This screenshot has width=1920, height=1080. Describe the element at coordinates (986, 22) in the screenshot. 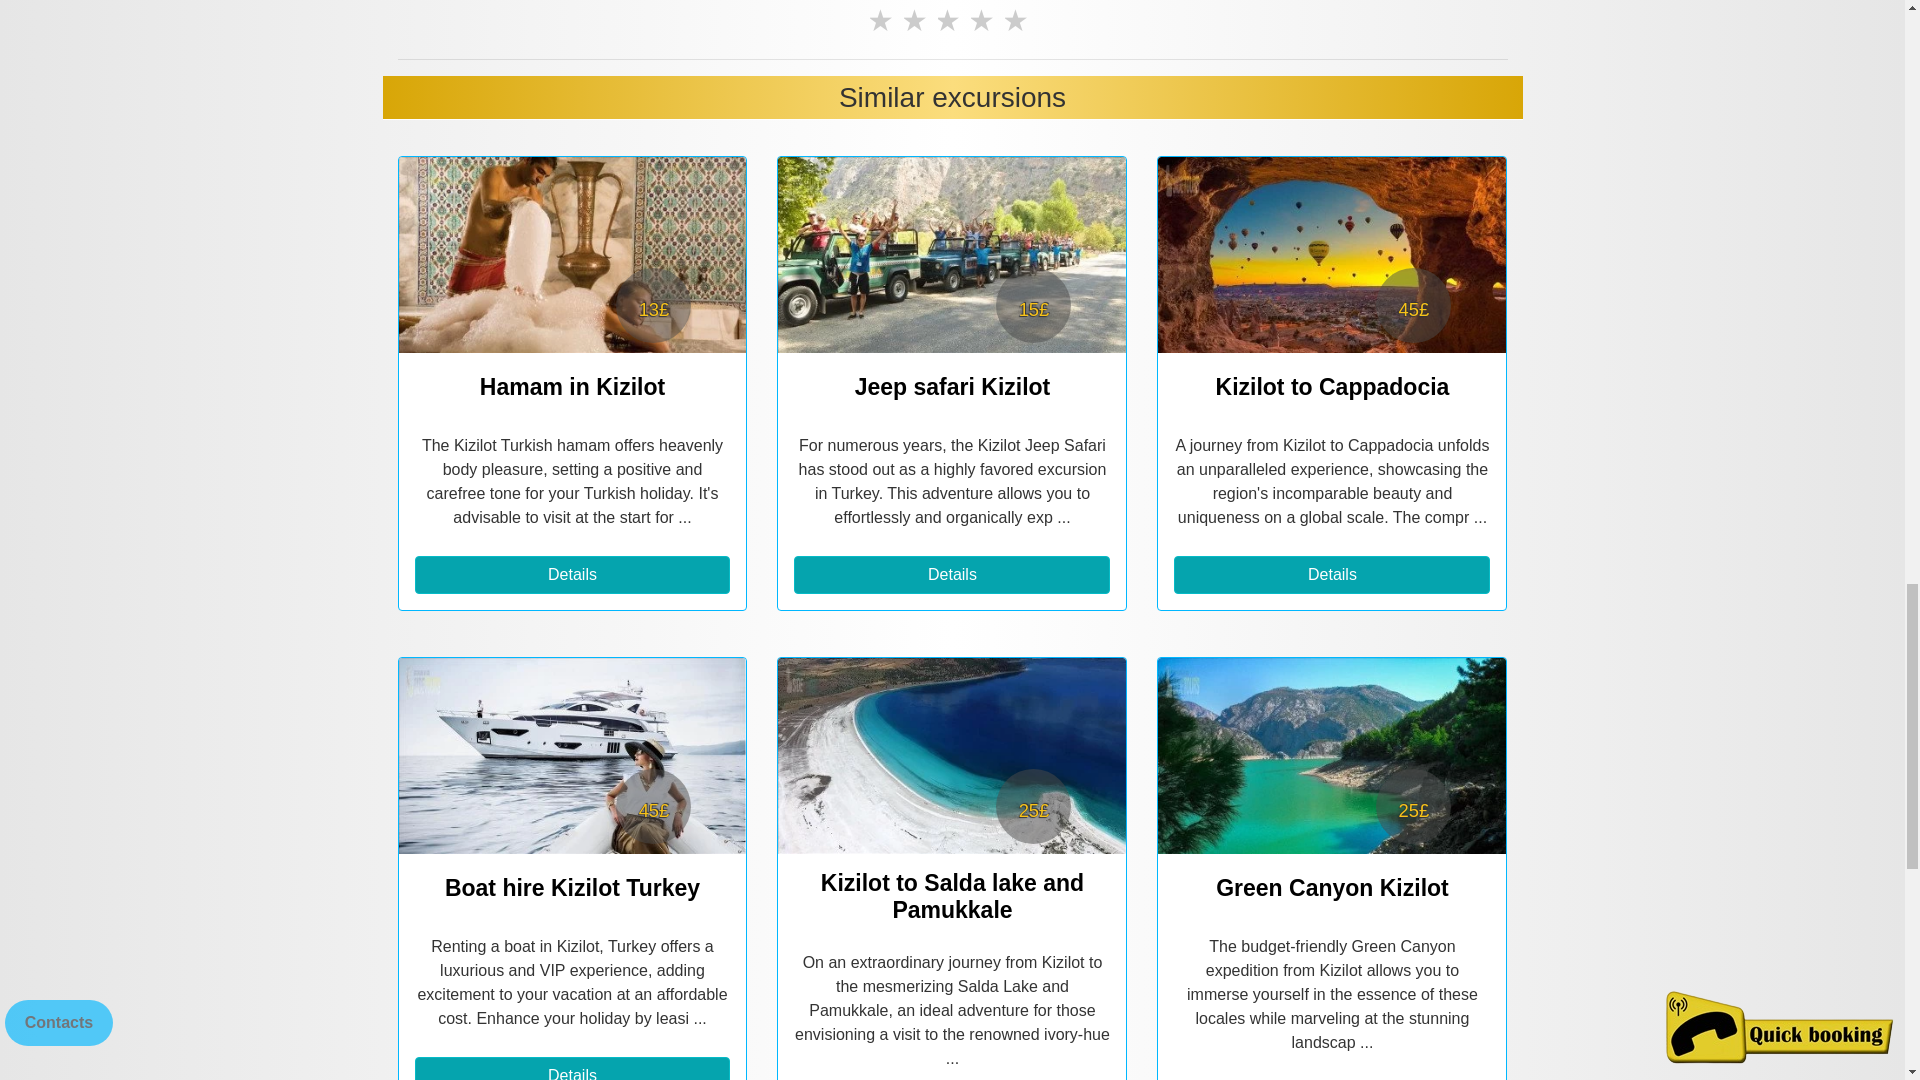

I see `4 stars` at that location.